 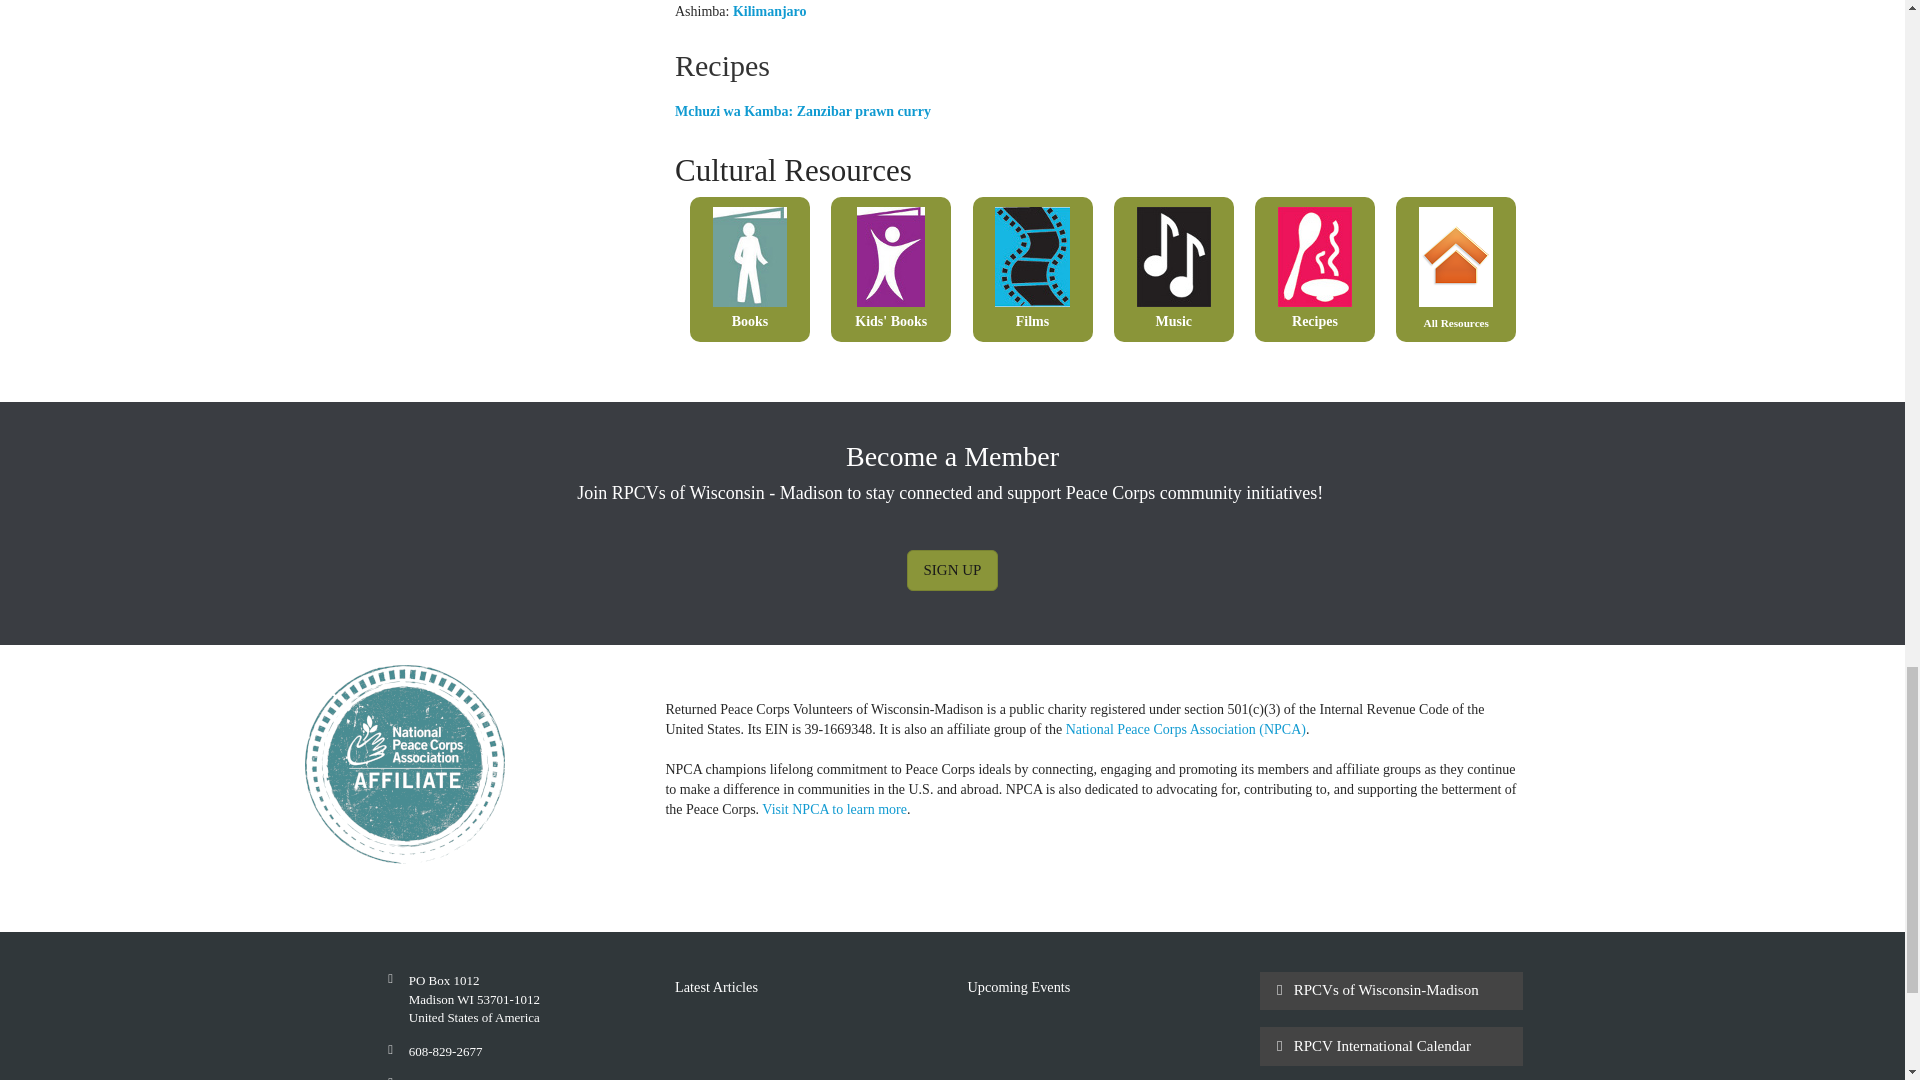 What do you see at coordinates (952, 570) in the screenshot?
I see `Sign Up` at bounding box center [952, 570].